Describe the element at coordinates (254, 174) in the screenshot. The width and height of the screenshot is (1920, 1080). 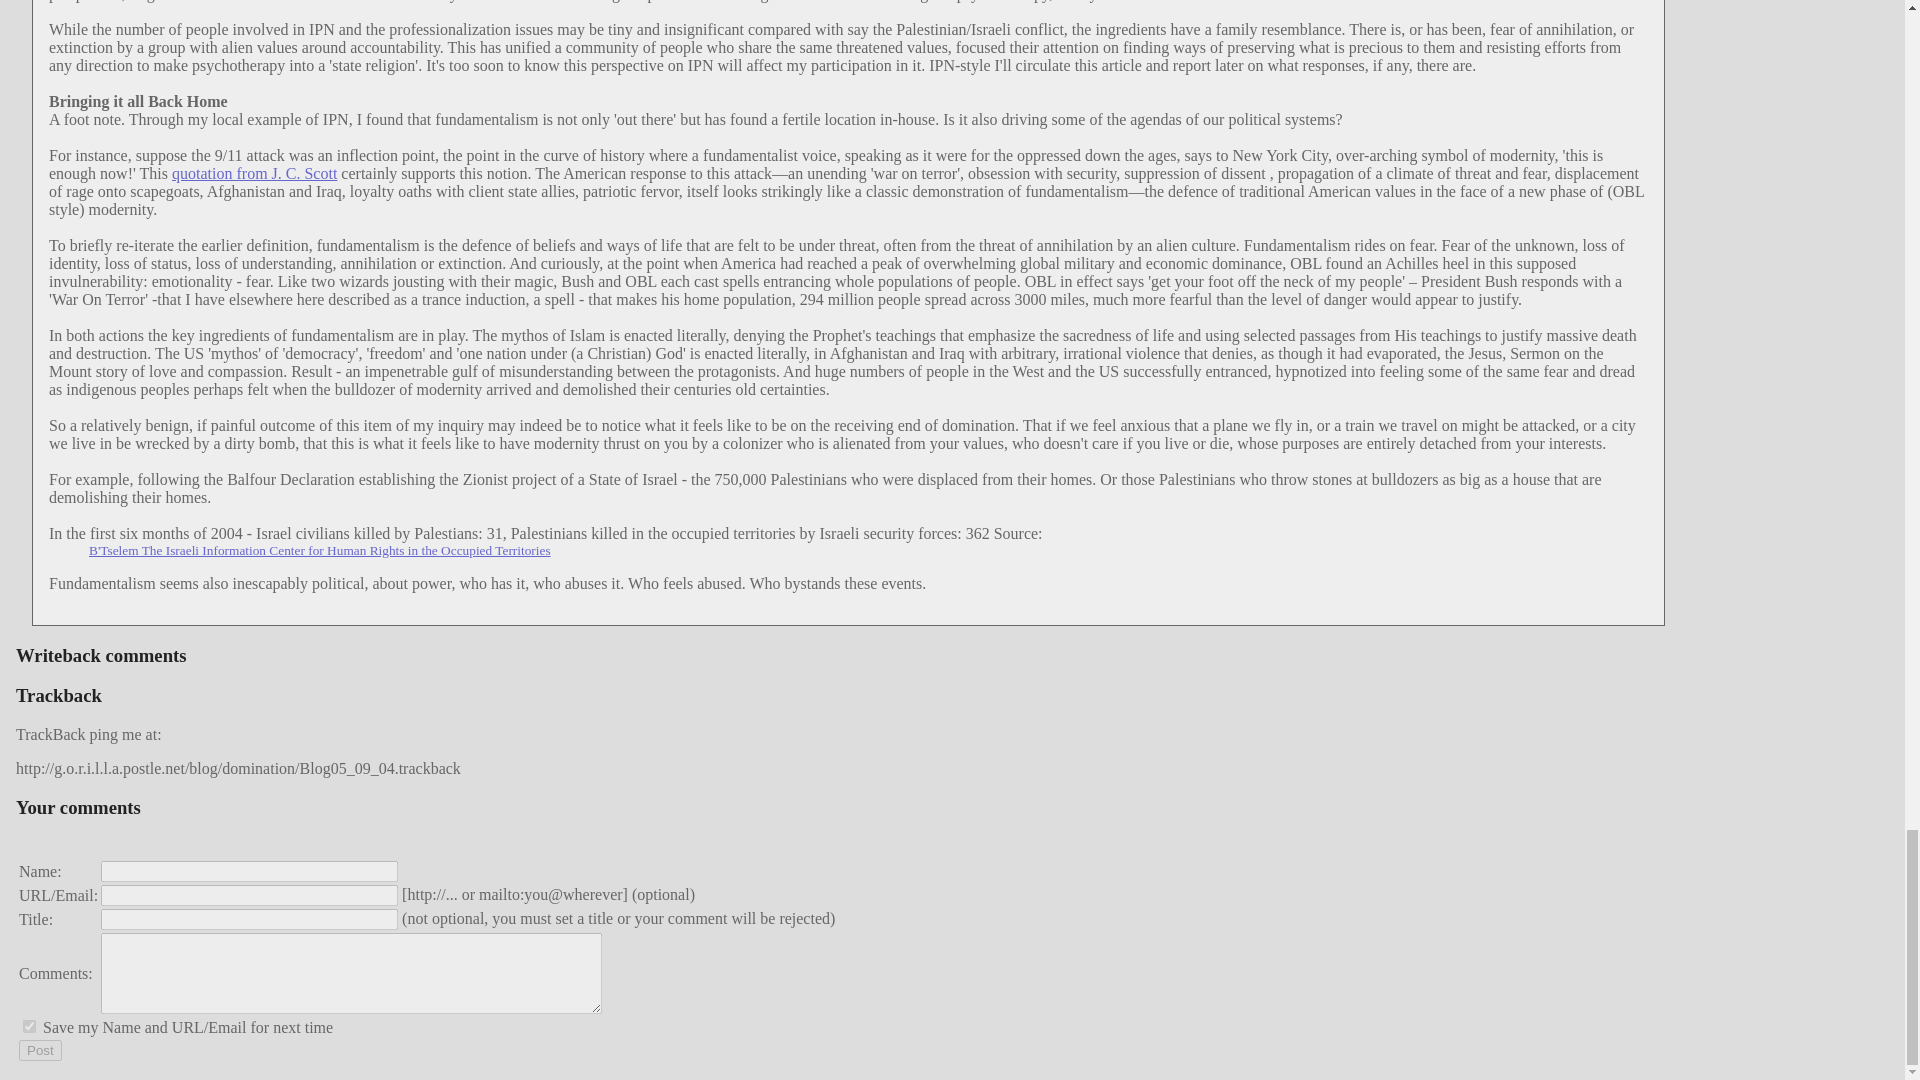
I see `quotation from J. C. Scott` at that location.